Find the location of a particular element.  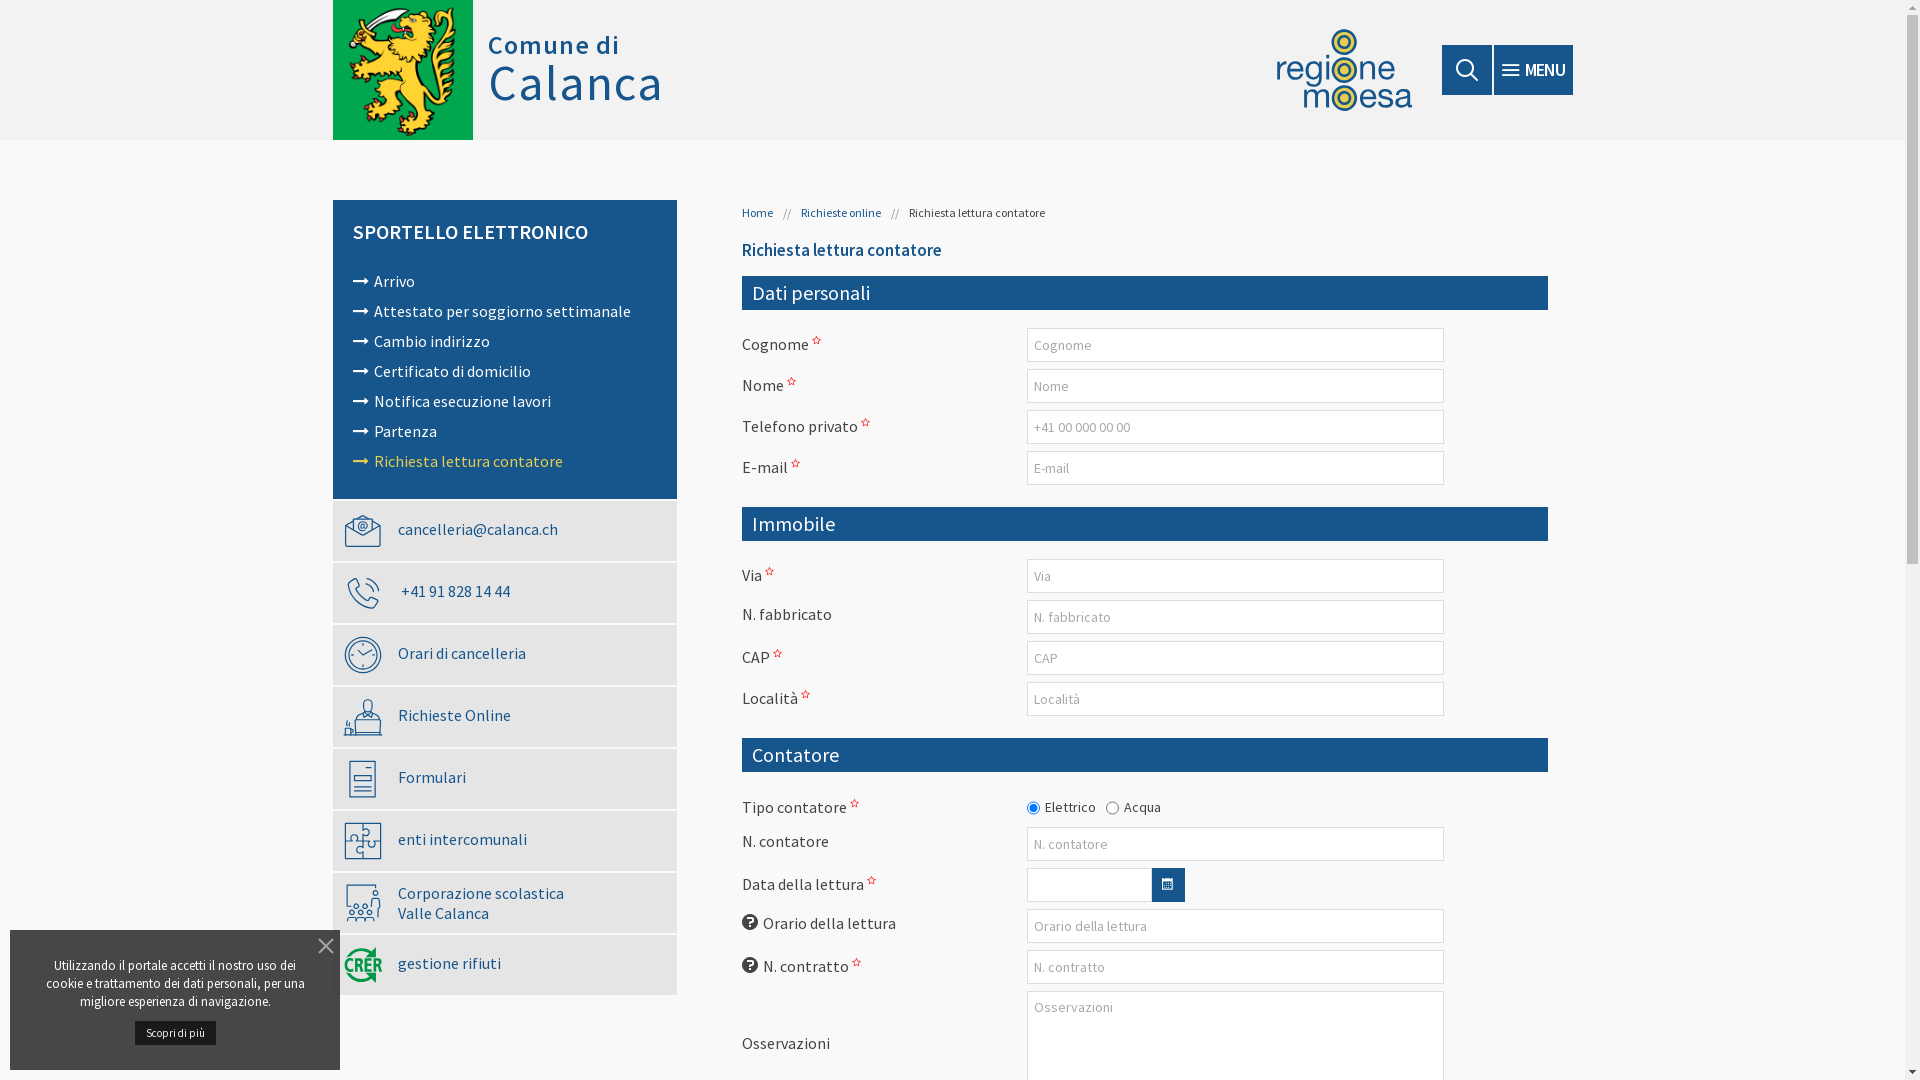

cancelleria@calanca.ch is located at coordinates (504, 531).